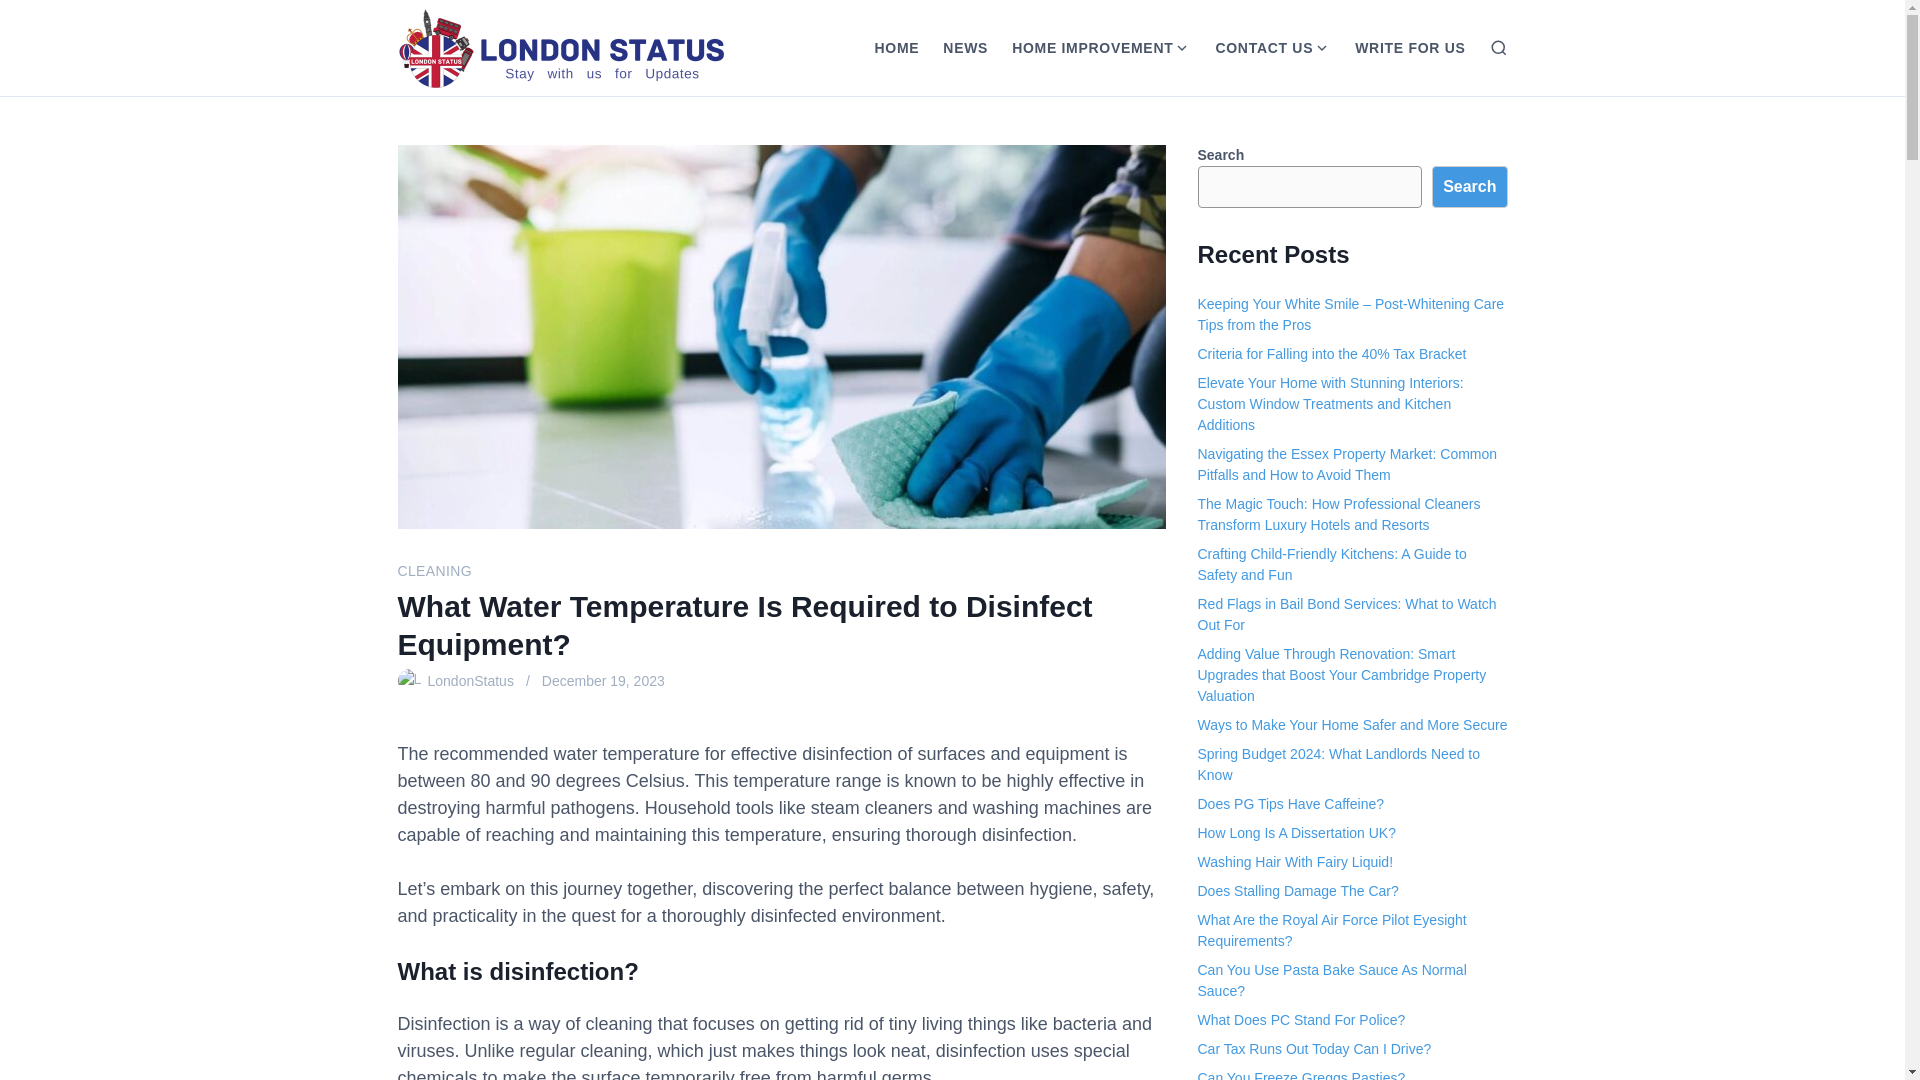  I want to click on LondonStatus, so click(471, 680).